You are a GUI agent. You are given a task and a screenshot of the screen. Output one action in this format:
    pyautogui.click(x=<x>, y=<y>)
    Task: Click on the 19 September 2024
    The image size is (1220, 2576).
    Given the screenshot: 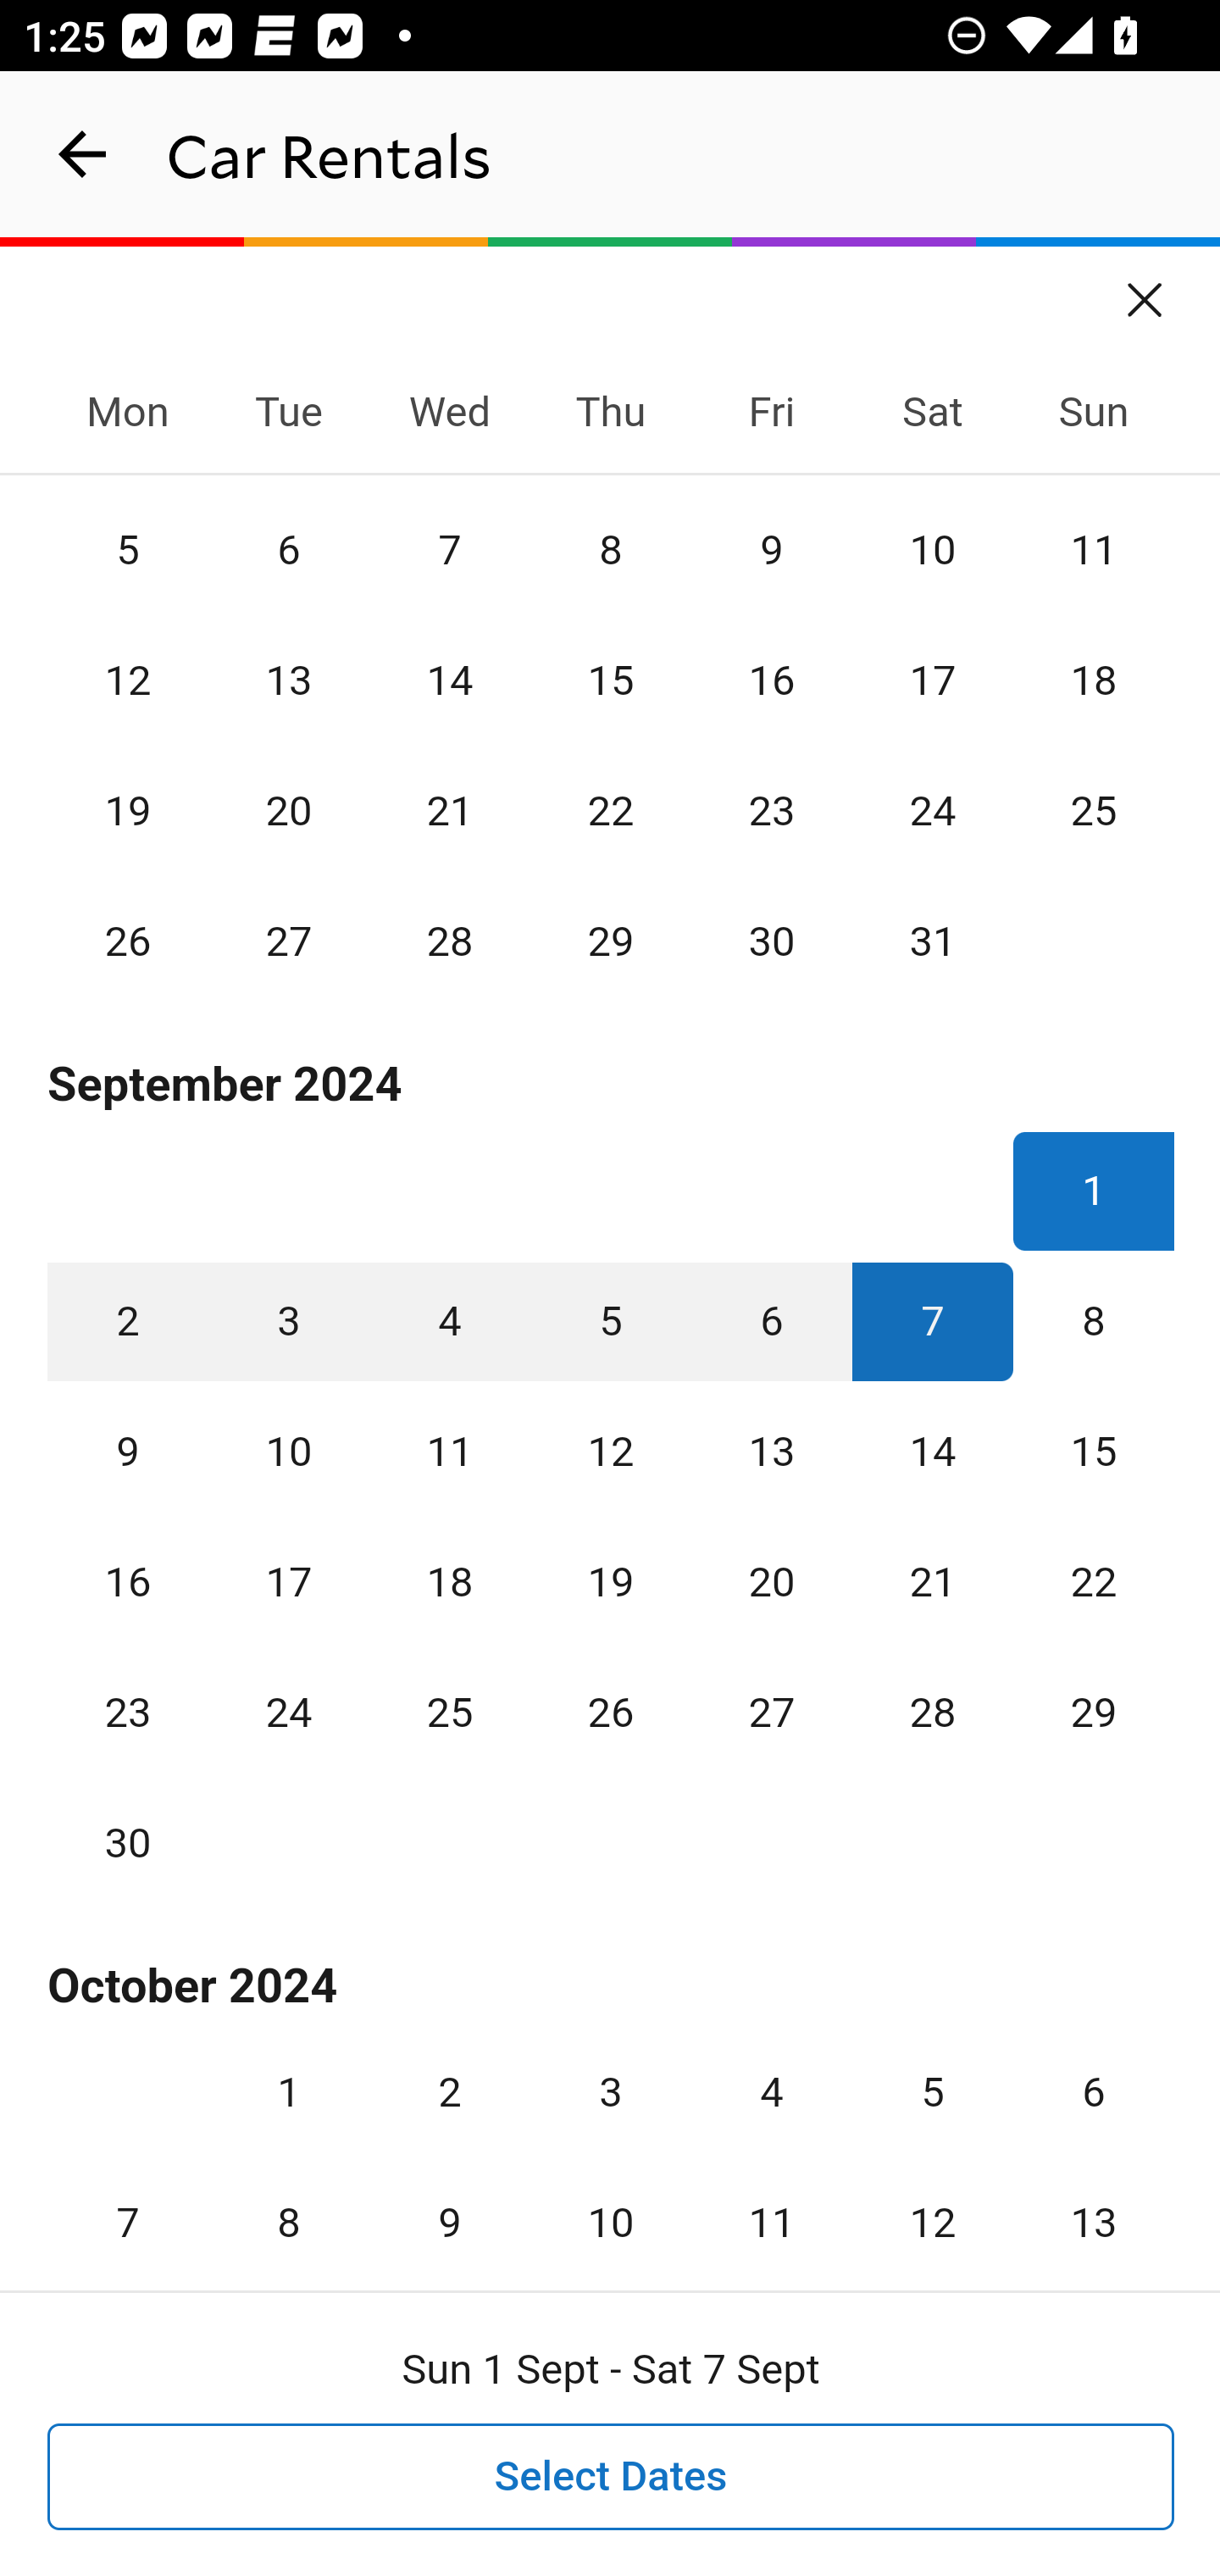 What is the action you would take?
    pyautogui.click(x=611, y=1583)
    